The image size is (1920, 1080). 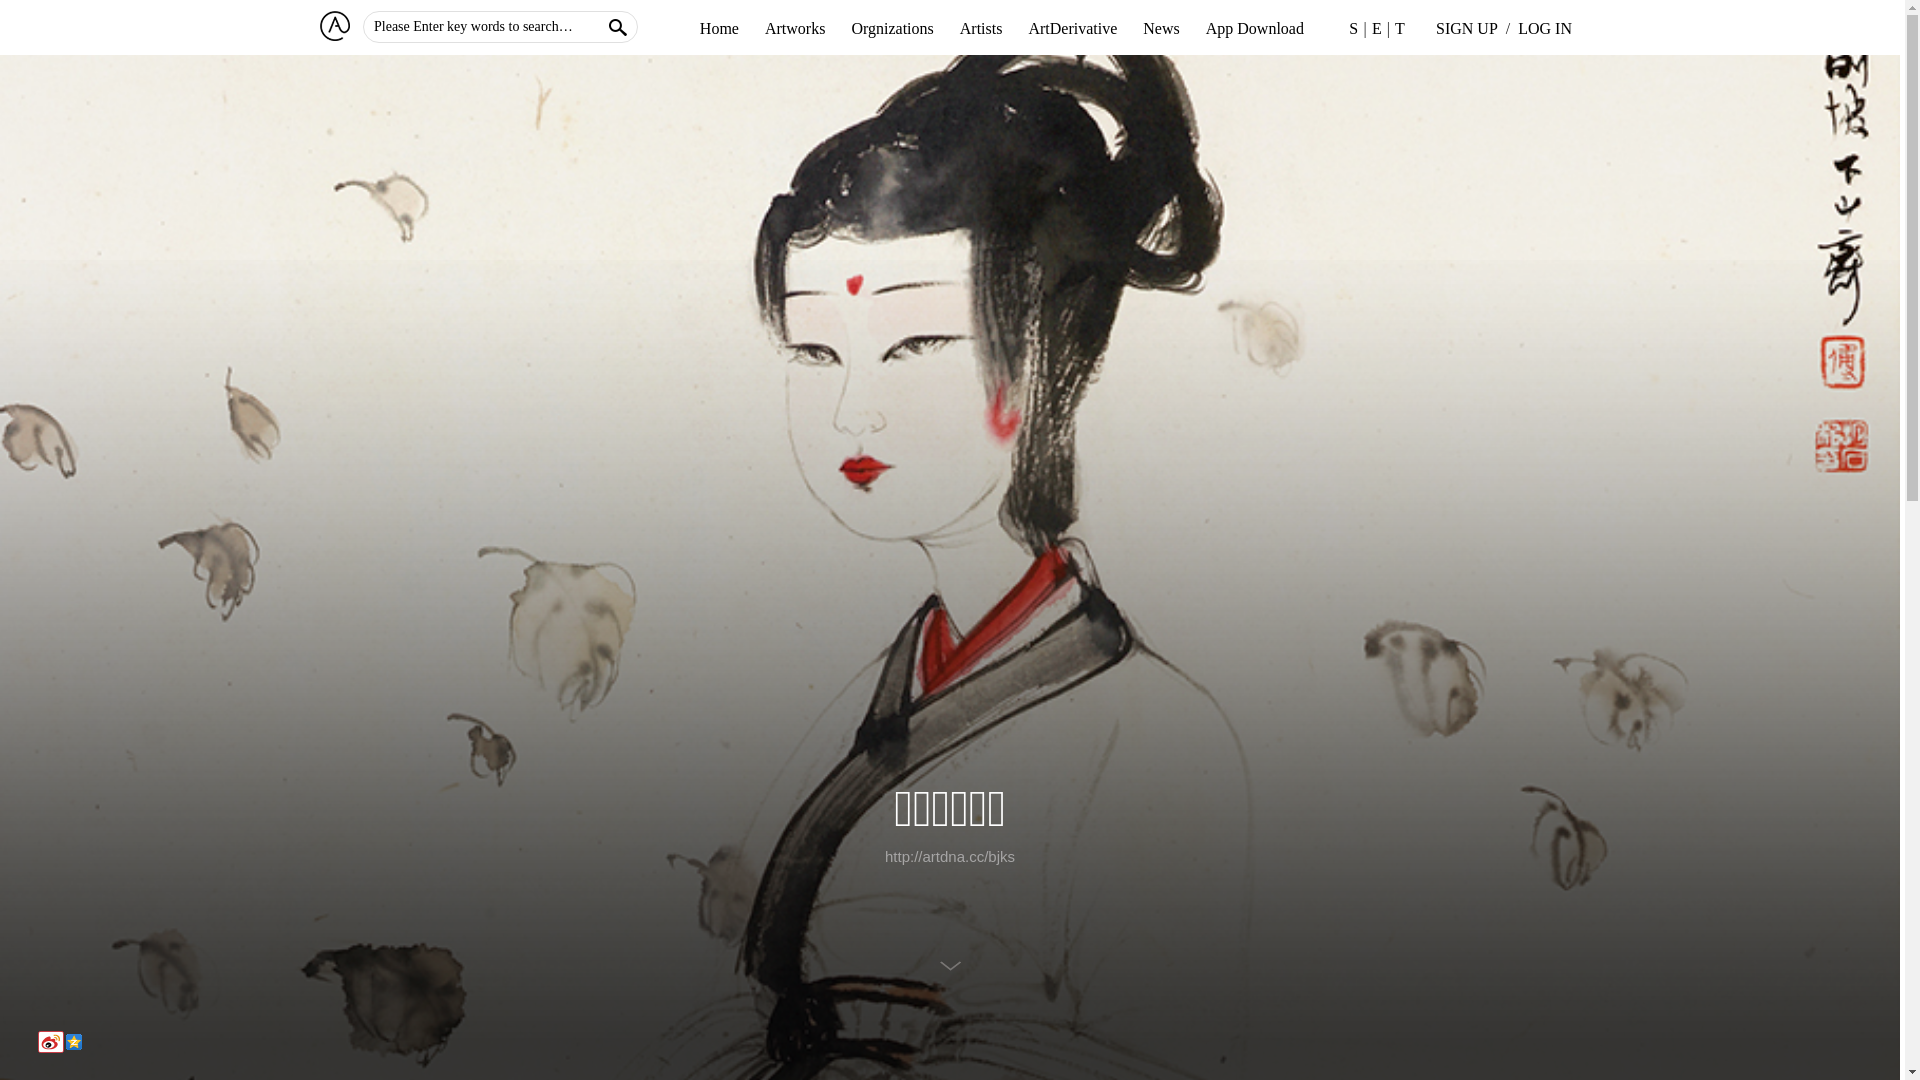 What do you see at coordinates (1161, 29) in the screenshot?
I see `News` at bounding box center [1161, 29].